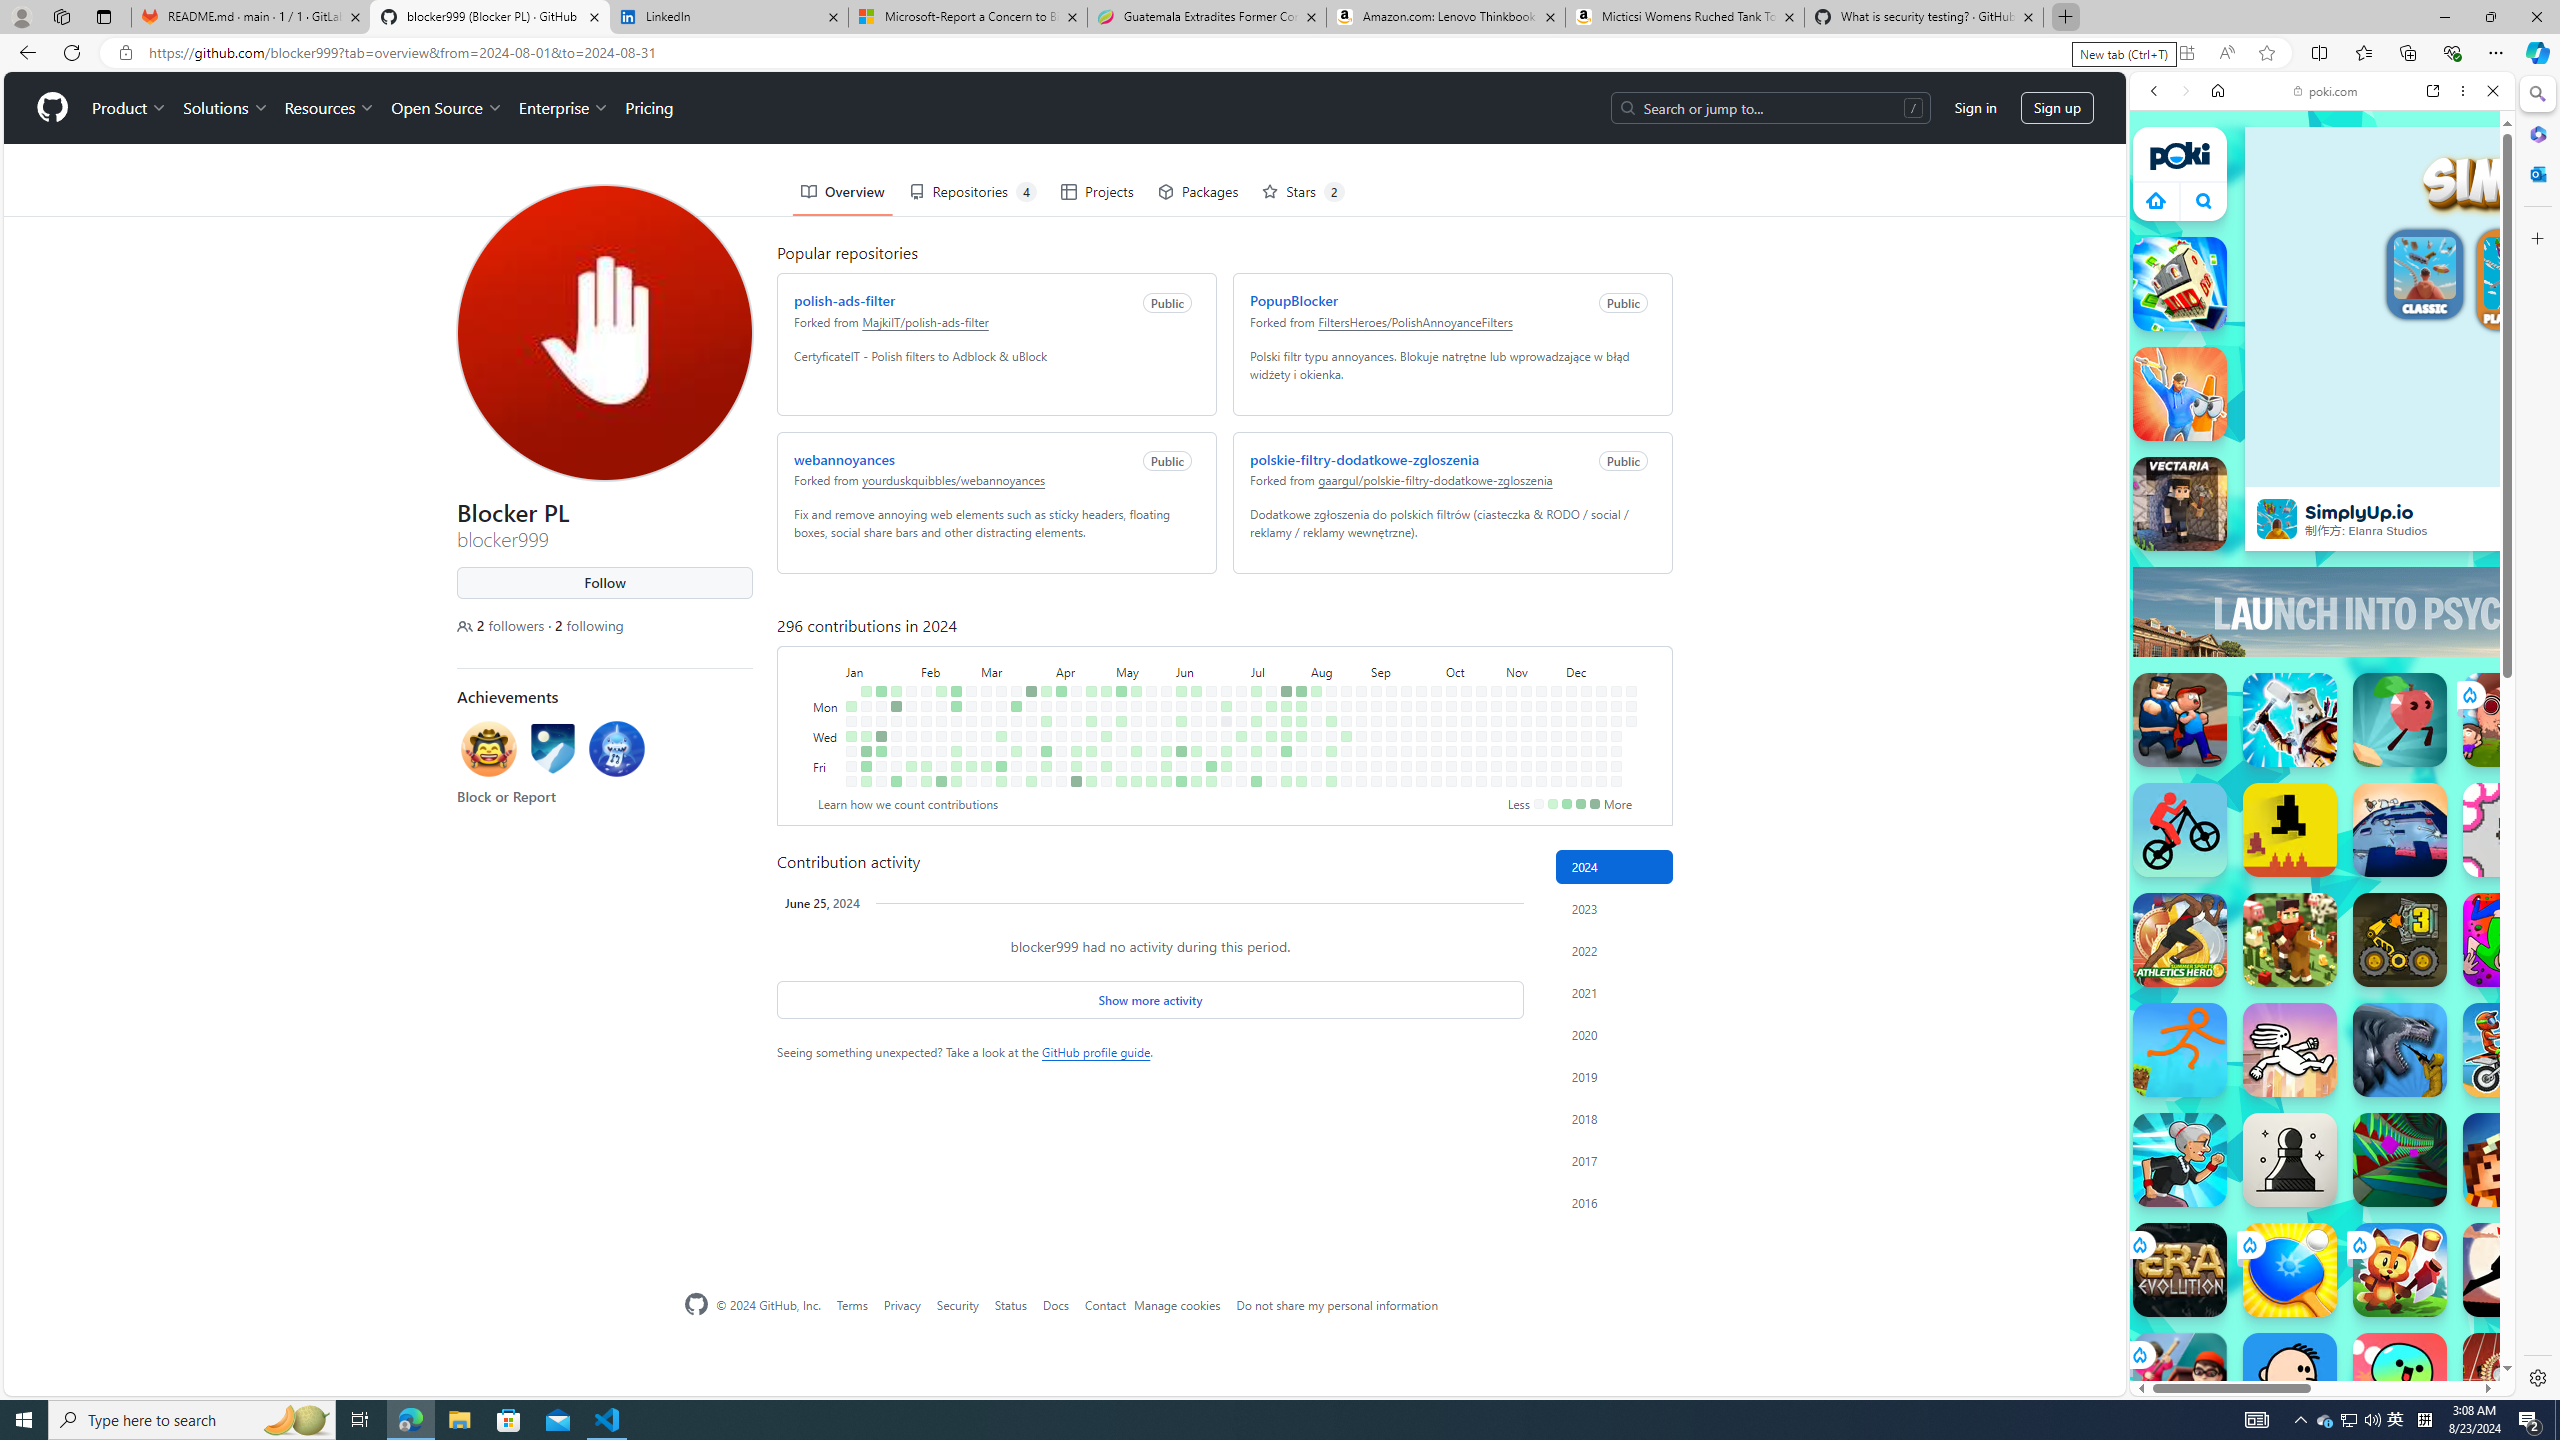 The height and width of the screenshot is (1440, 2560). I want to click on Do not share my personal information, so click(1337, 1304).